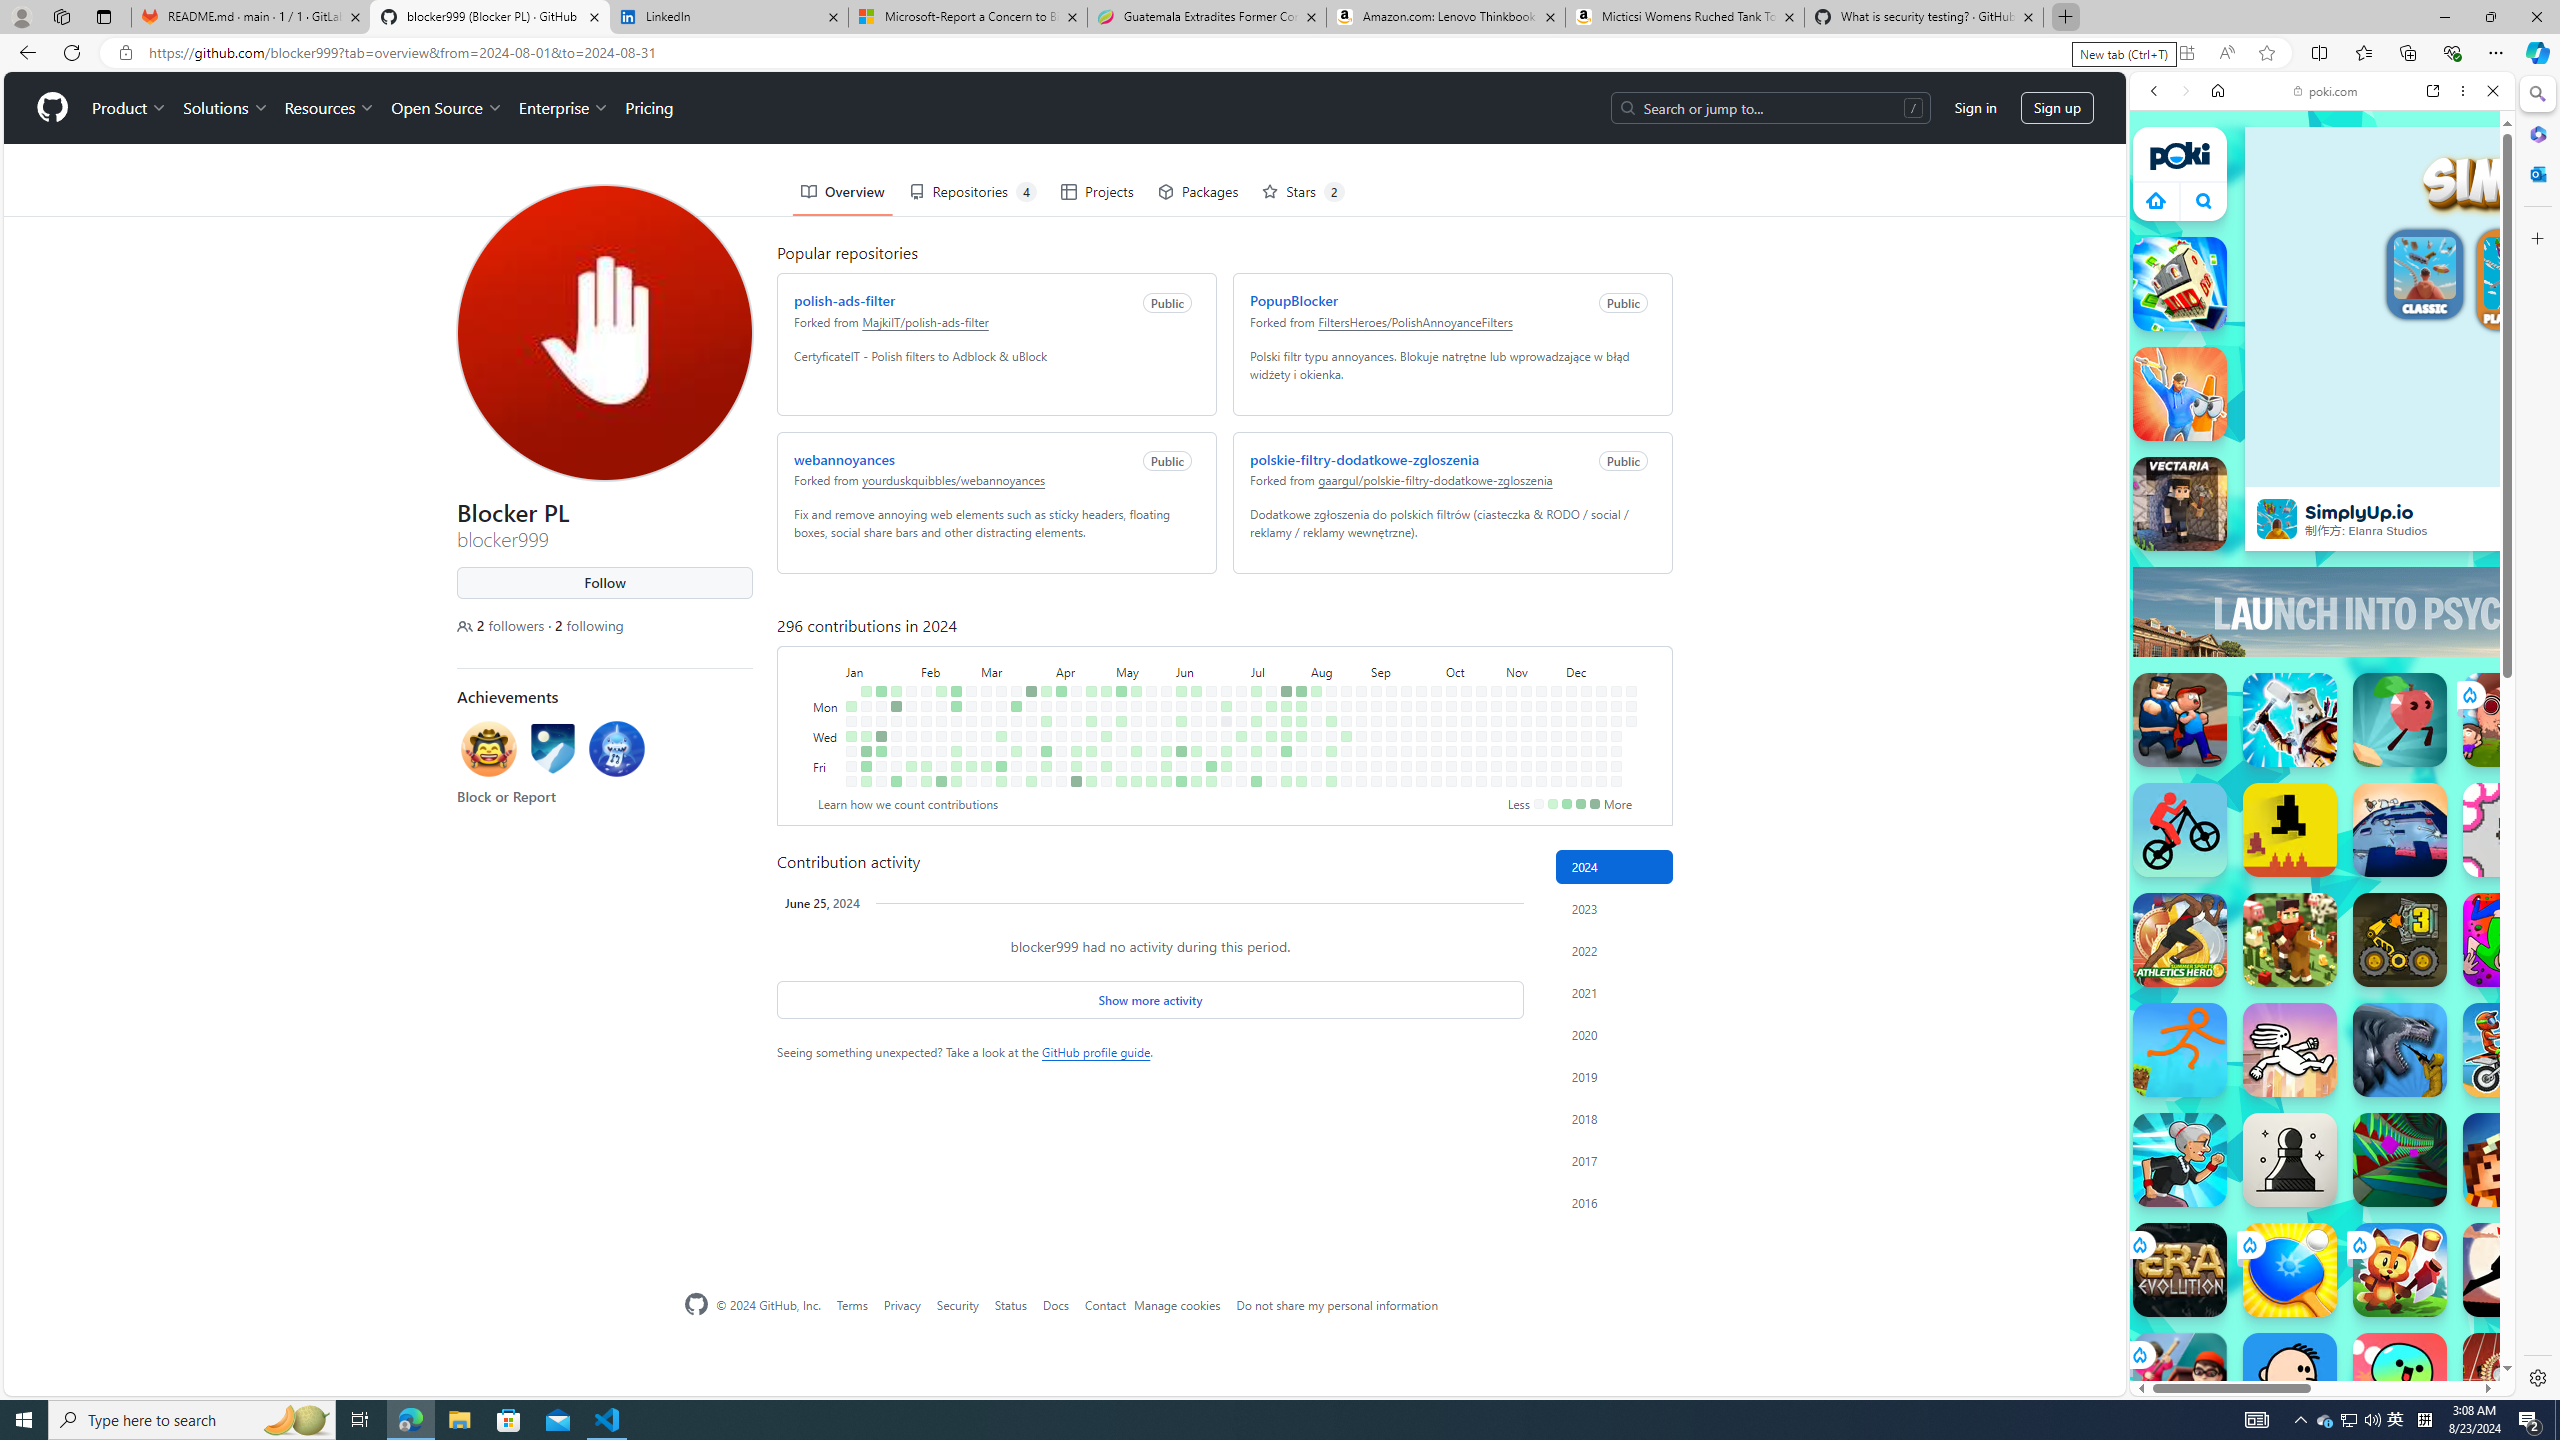 The height and width of the screenshot is (1440, 2560). I want to click on Do not share my personal information, so click(1337, 1304).